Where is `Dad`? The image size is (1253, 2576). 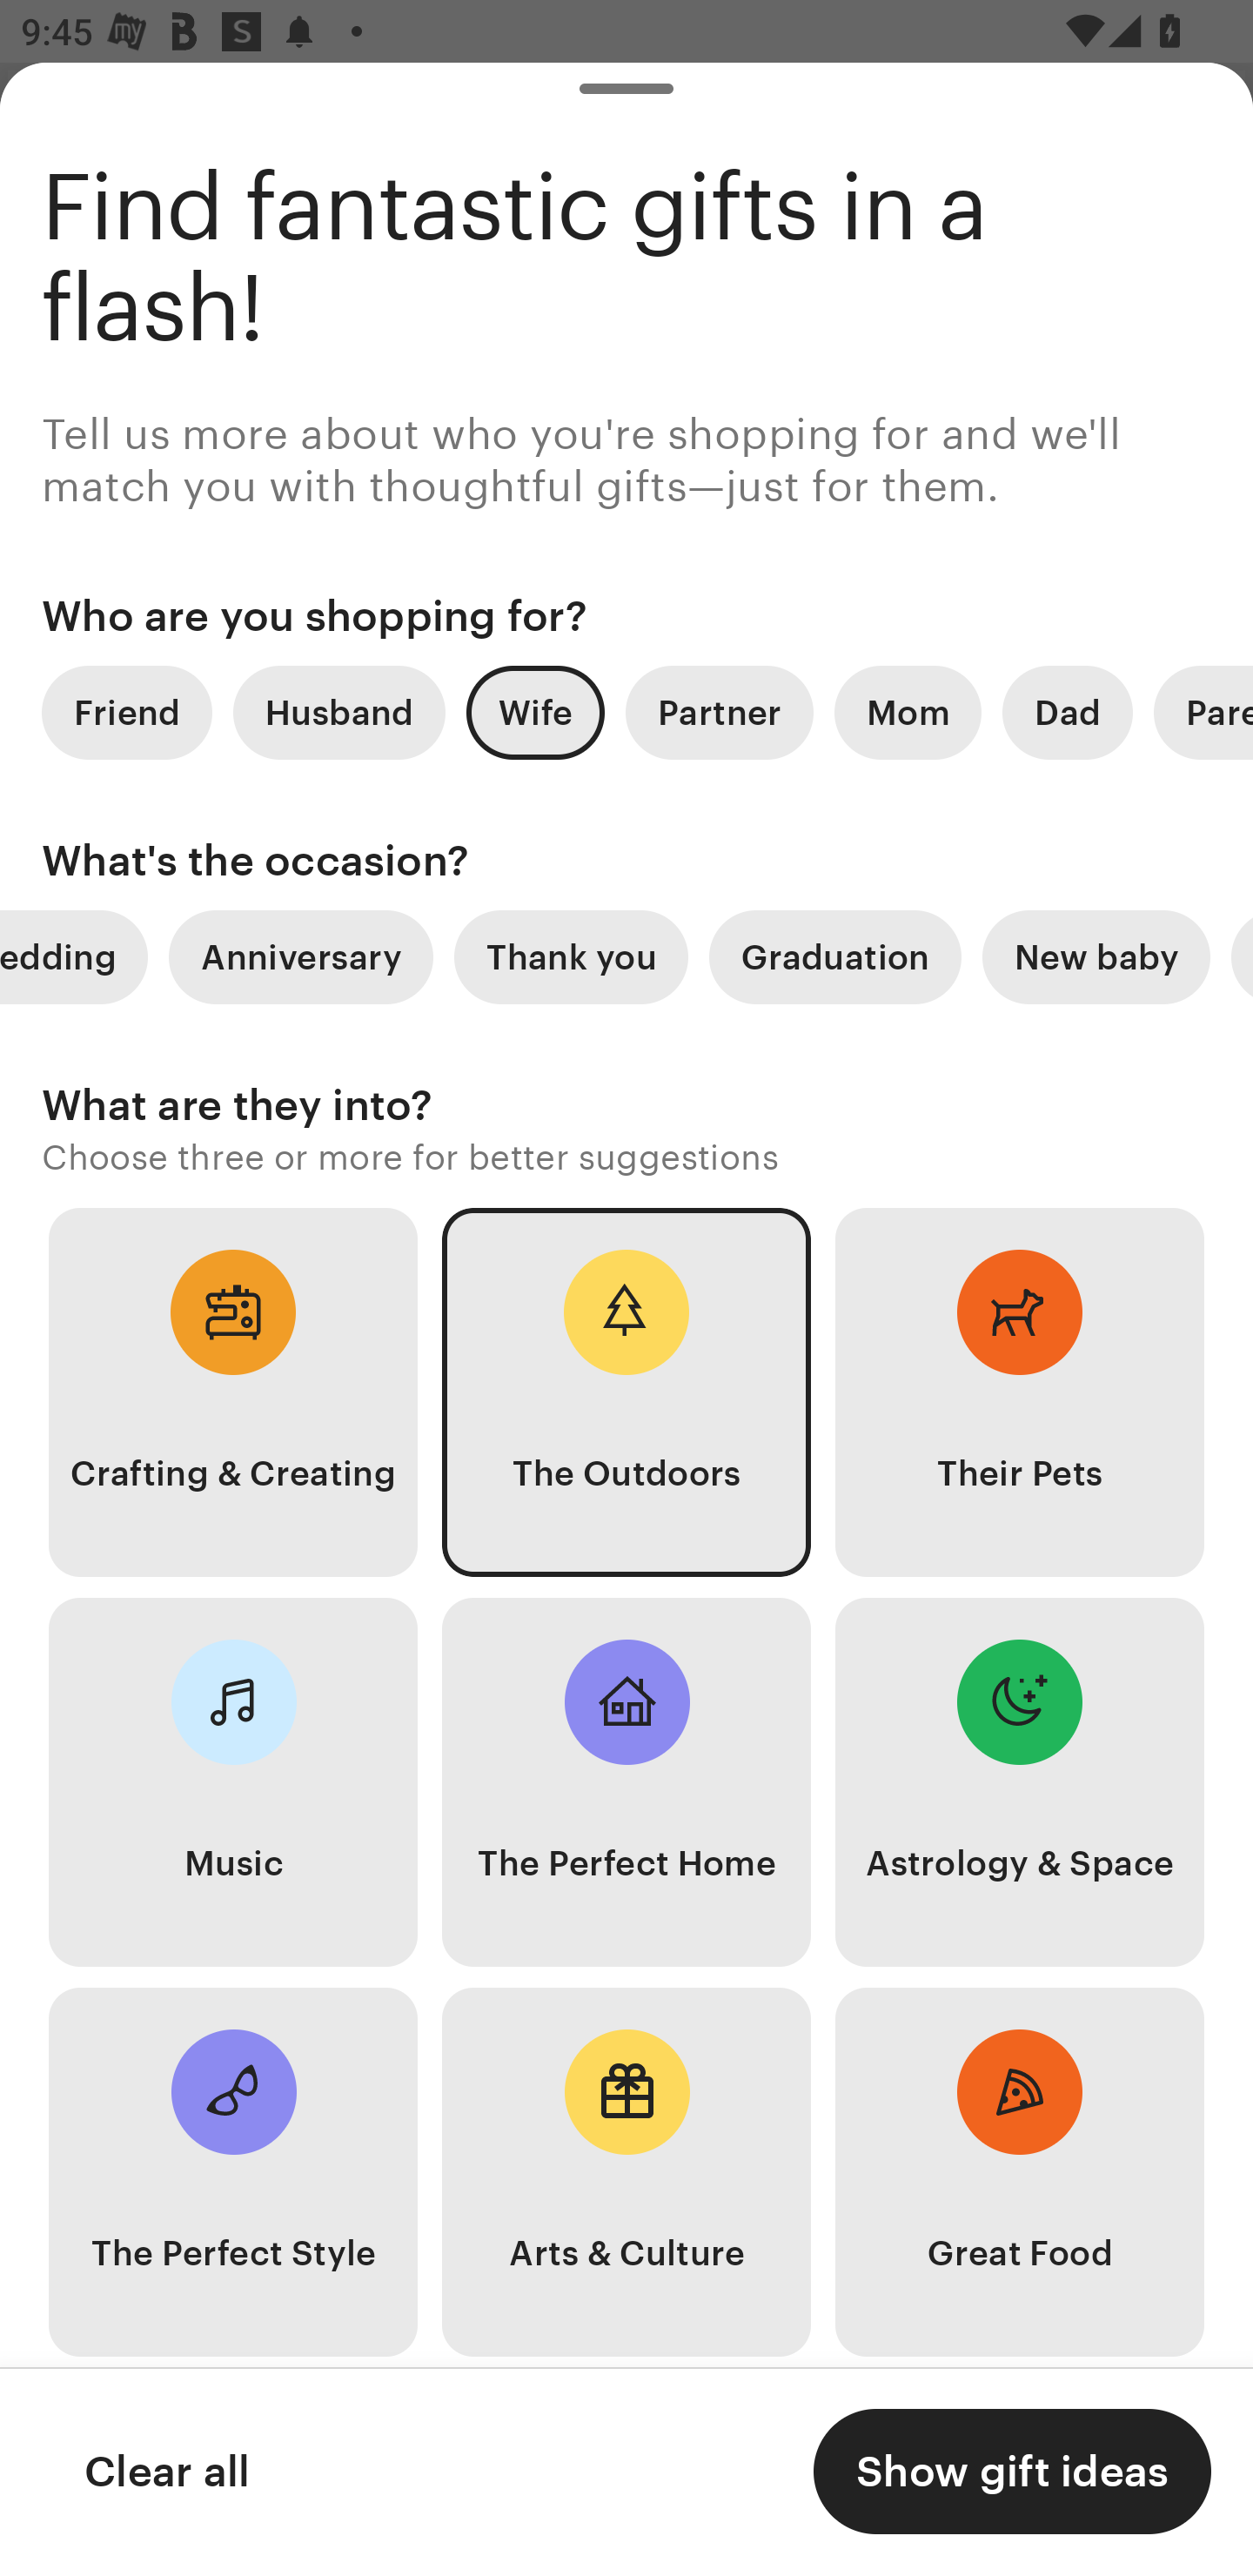
Dad is located at coordinates (1067, 712).